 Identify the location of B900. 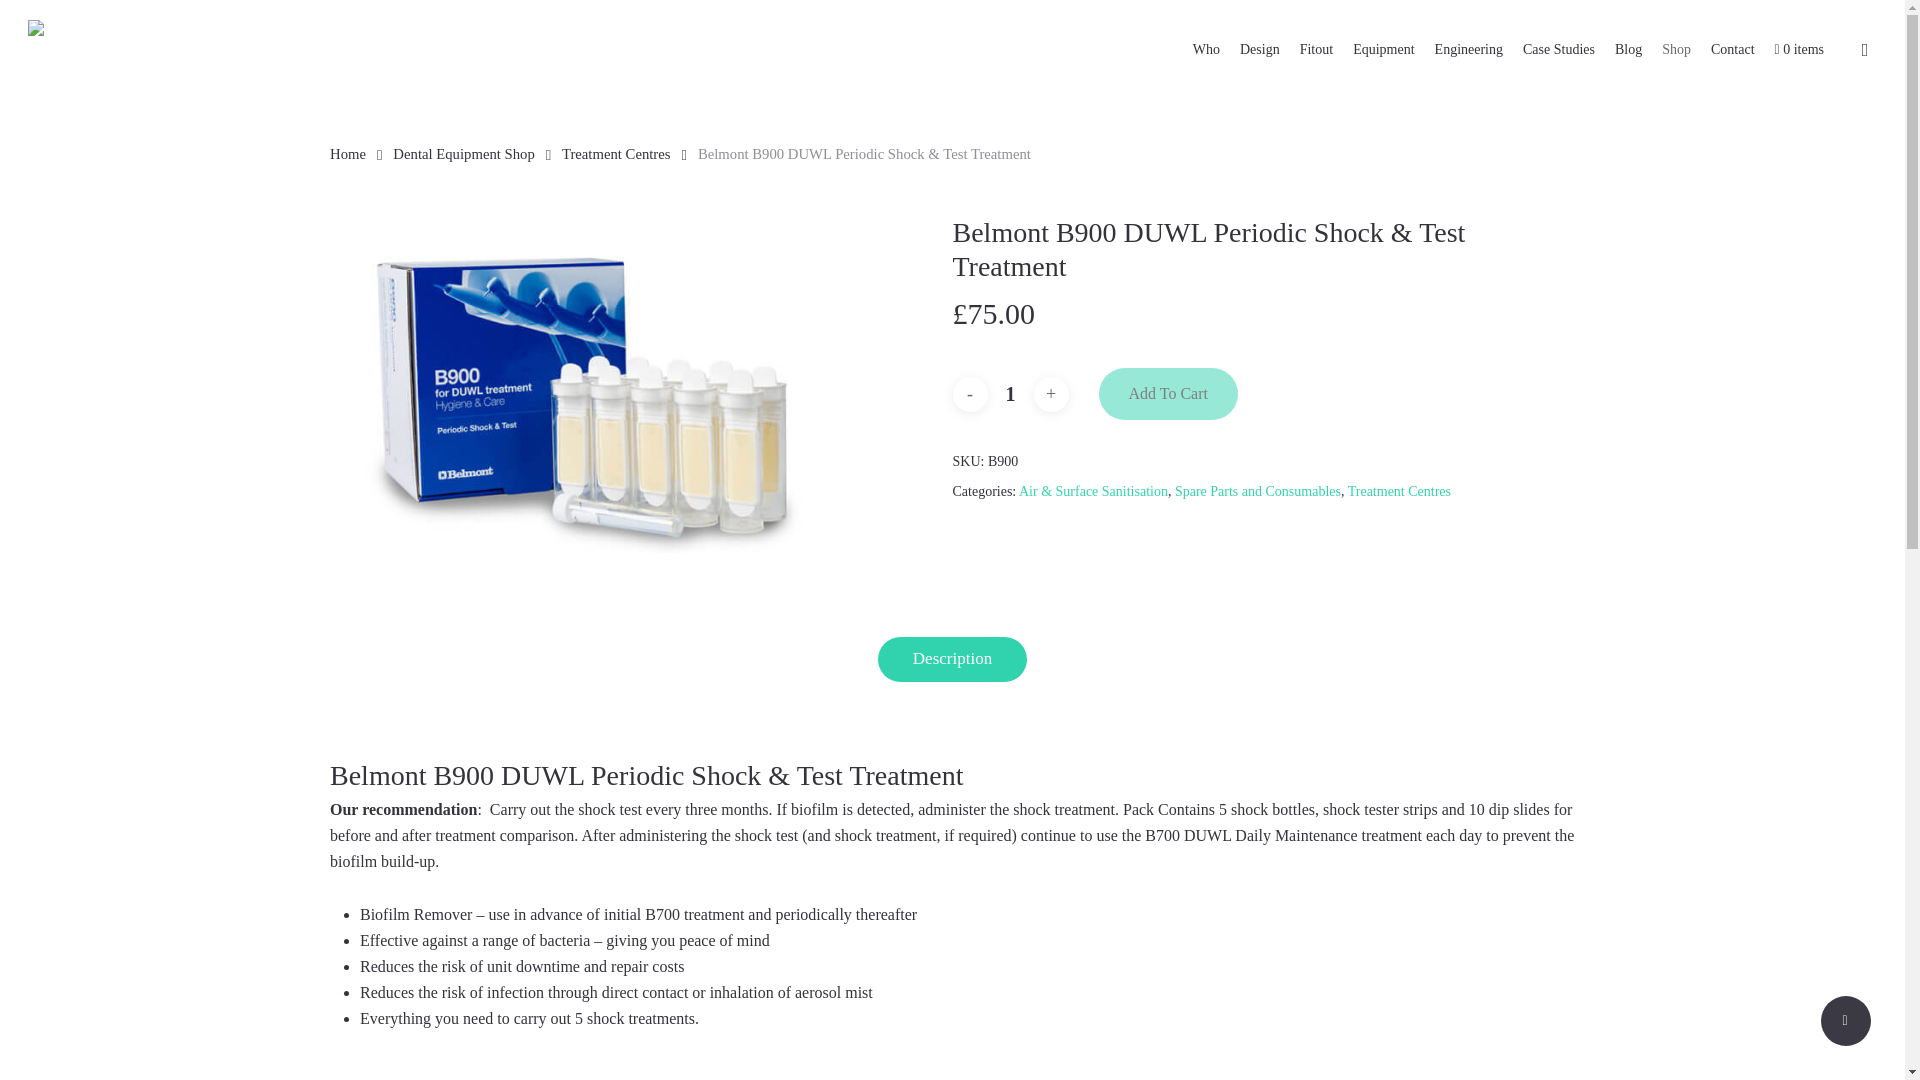
(582, 384).